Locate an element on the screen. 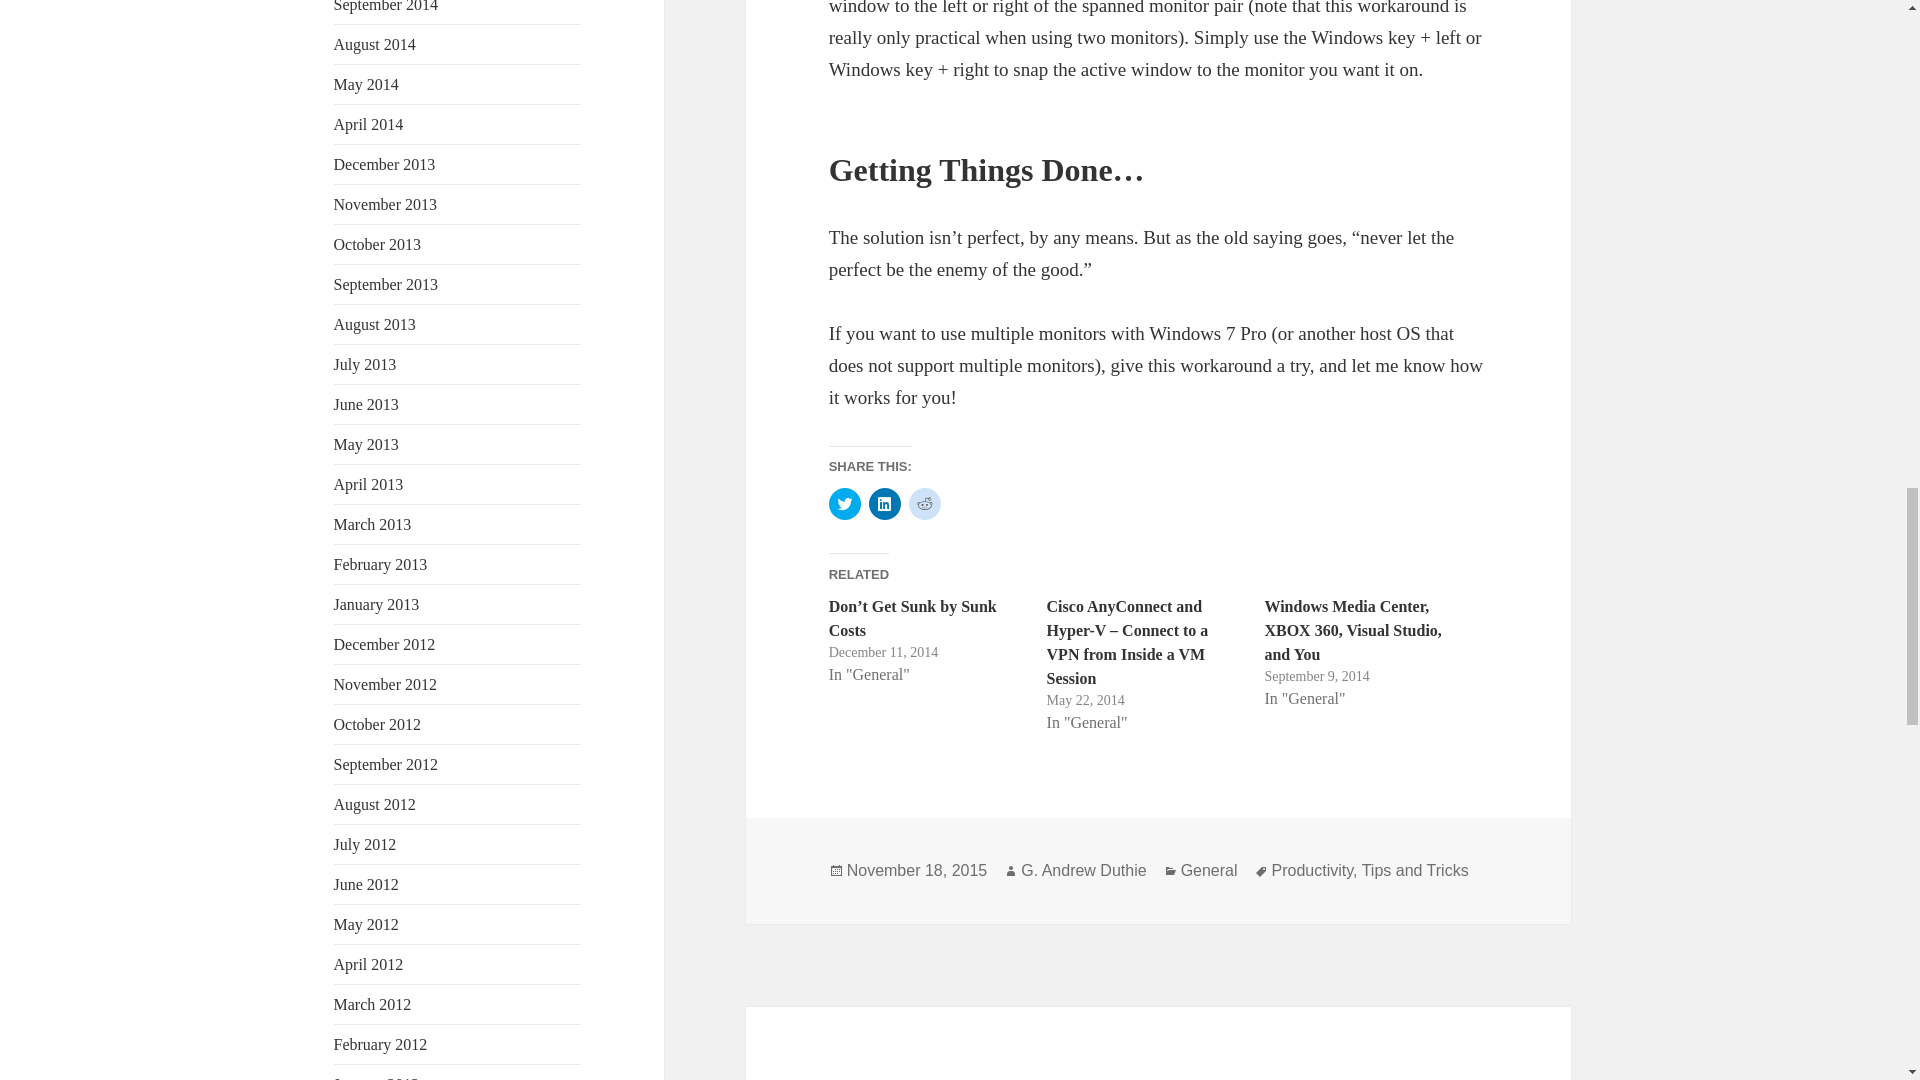  Click to share on LinkedIn is located at coordinates (884, 504).